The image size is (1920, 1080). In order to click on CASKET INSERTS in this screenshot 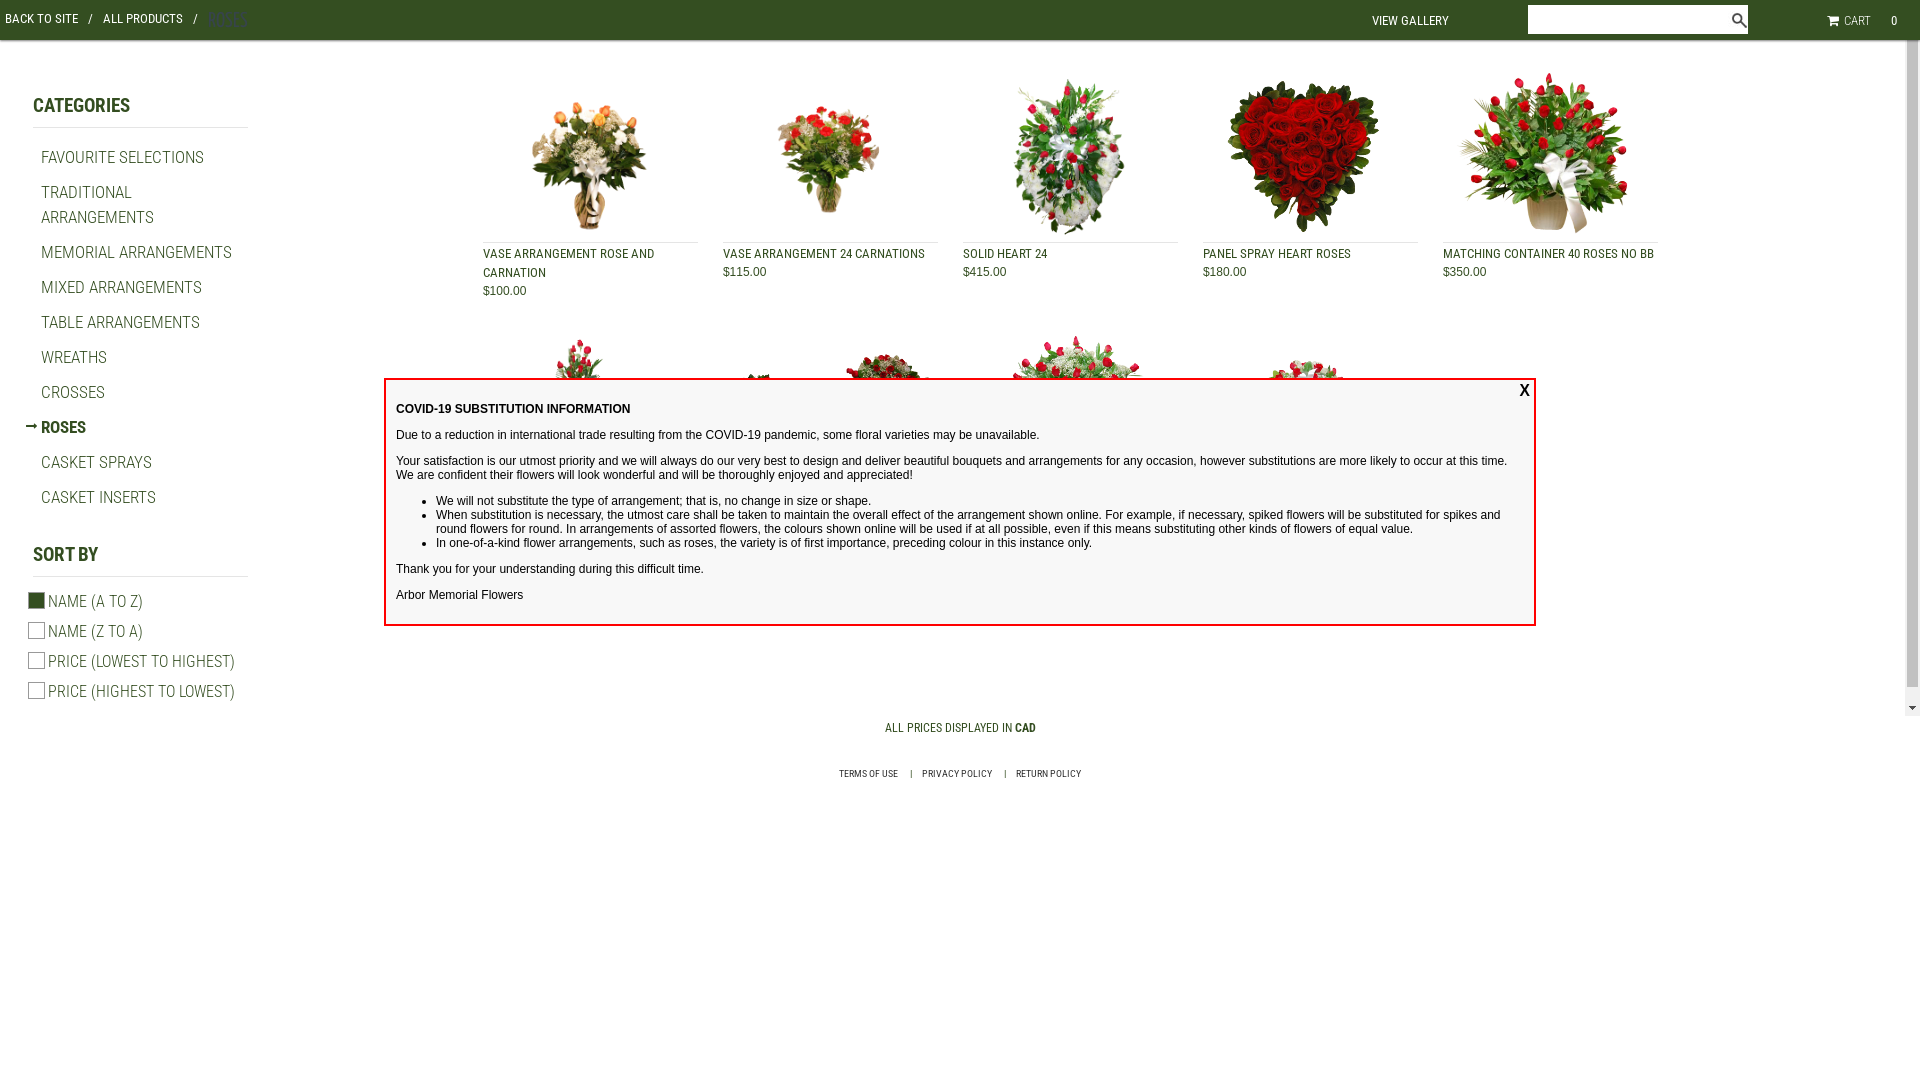, I will do `click(98, 497)`.